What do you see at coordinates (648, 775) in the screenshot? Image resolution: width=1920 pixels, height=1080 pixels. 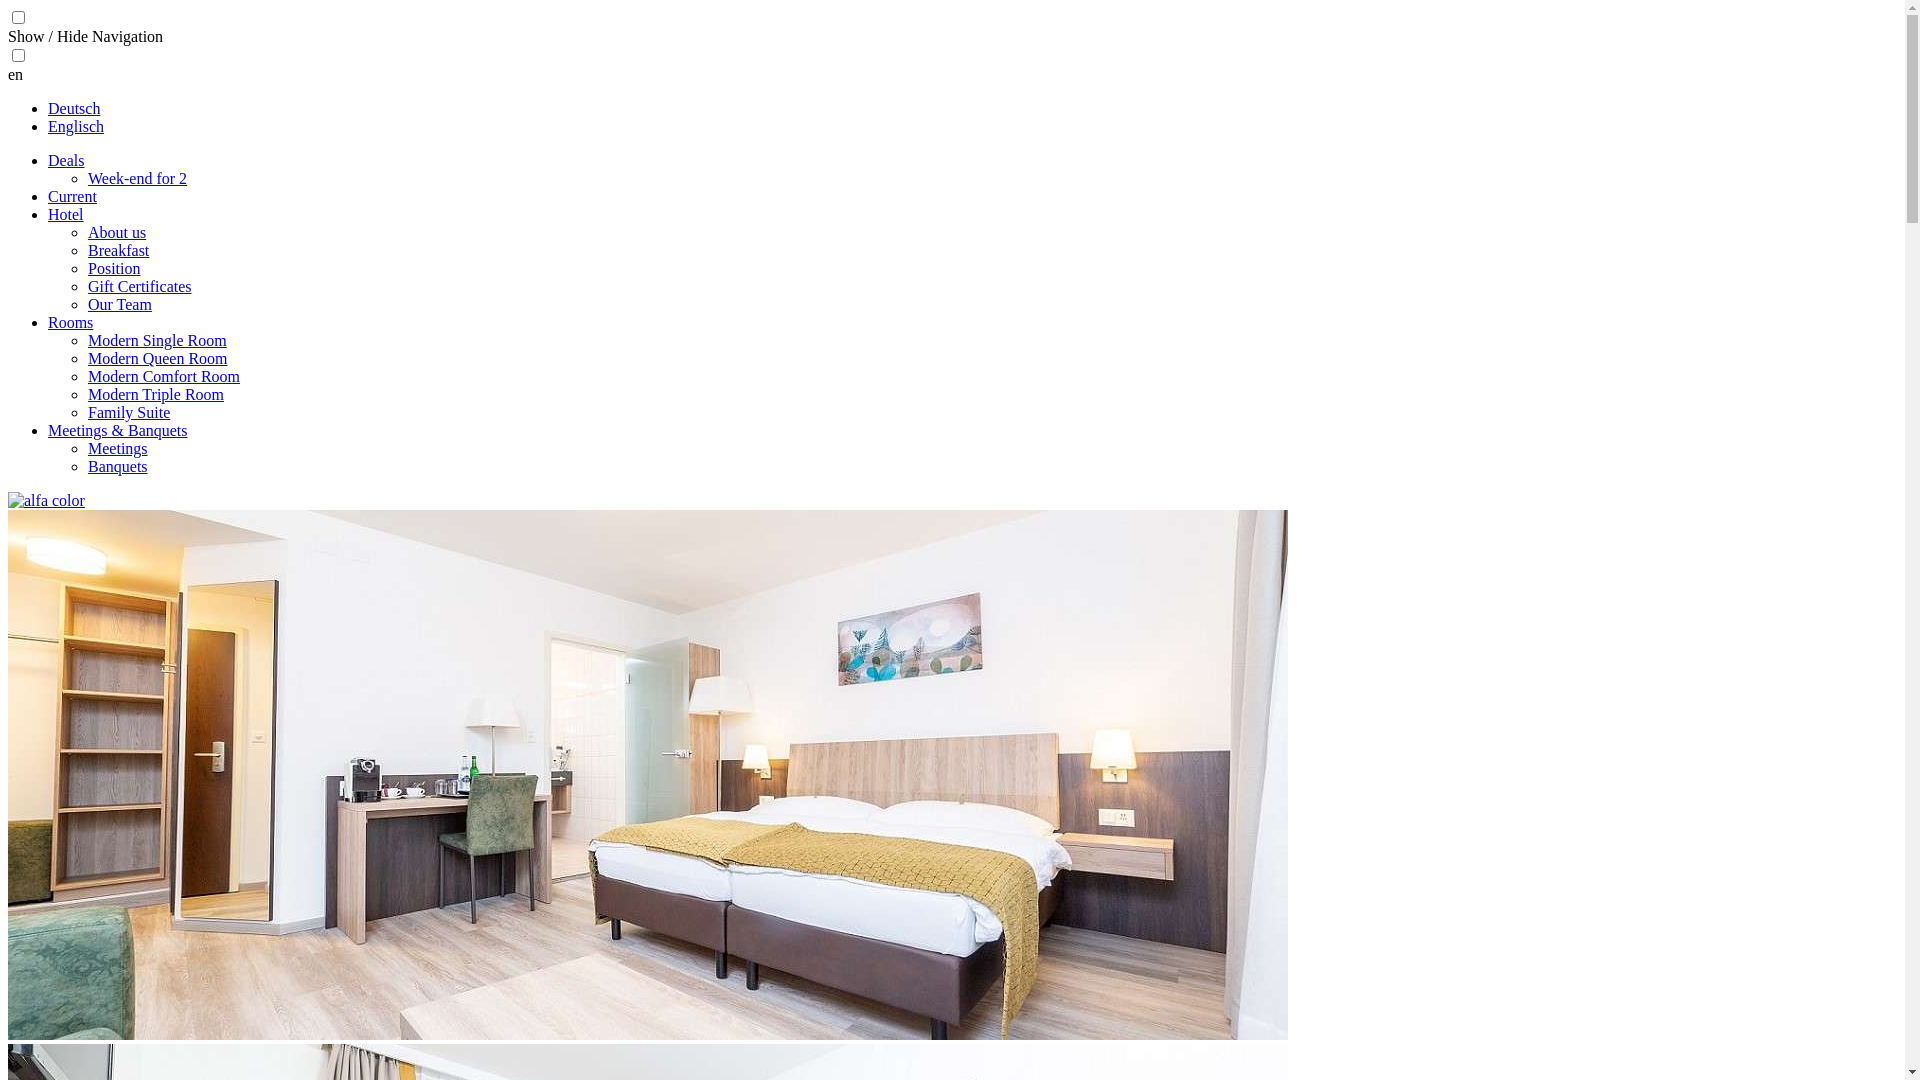 I see `Dreibettzimmer v2` at bounding box center [648, 775].